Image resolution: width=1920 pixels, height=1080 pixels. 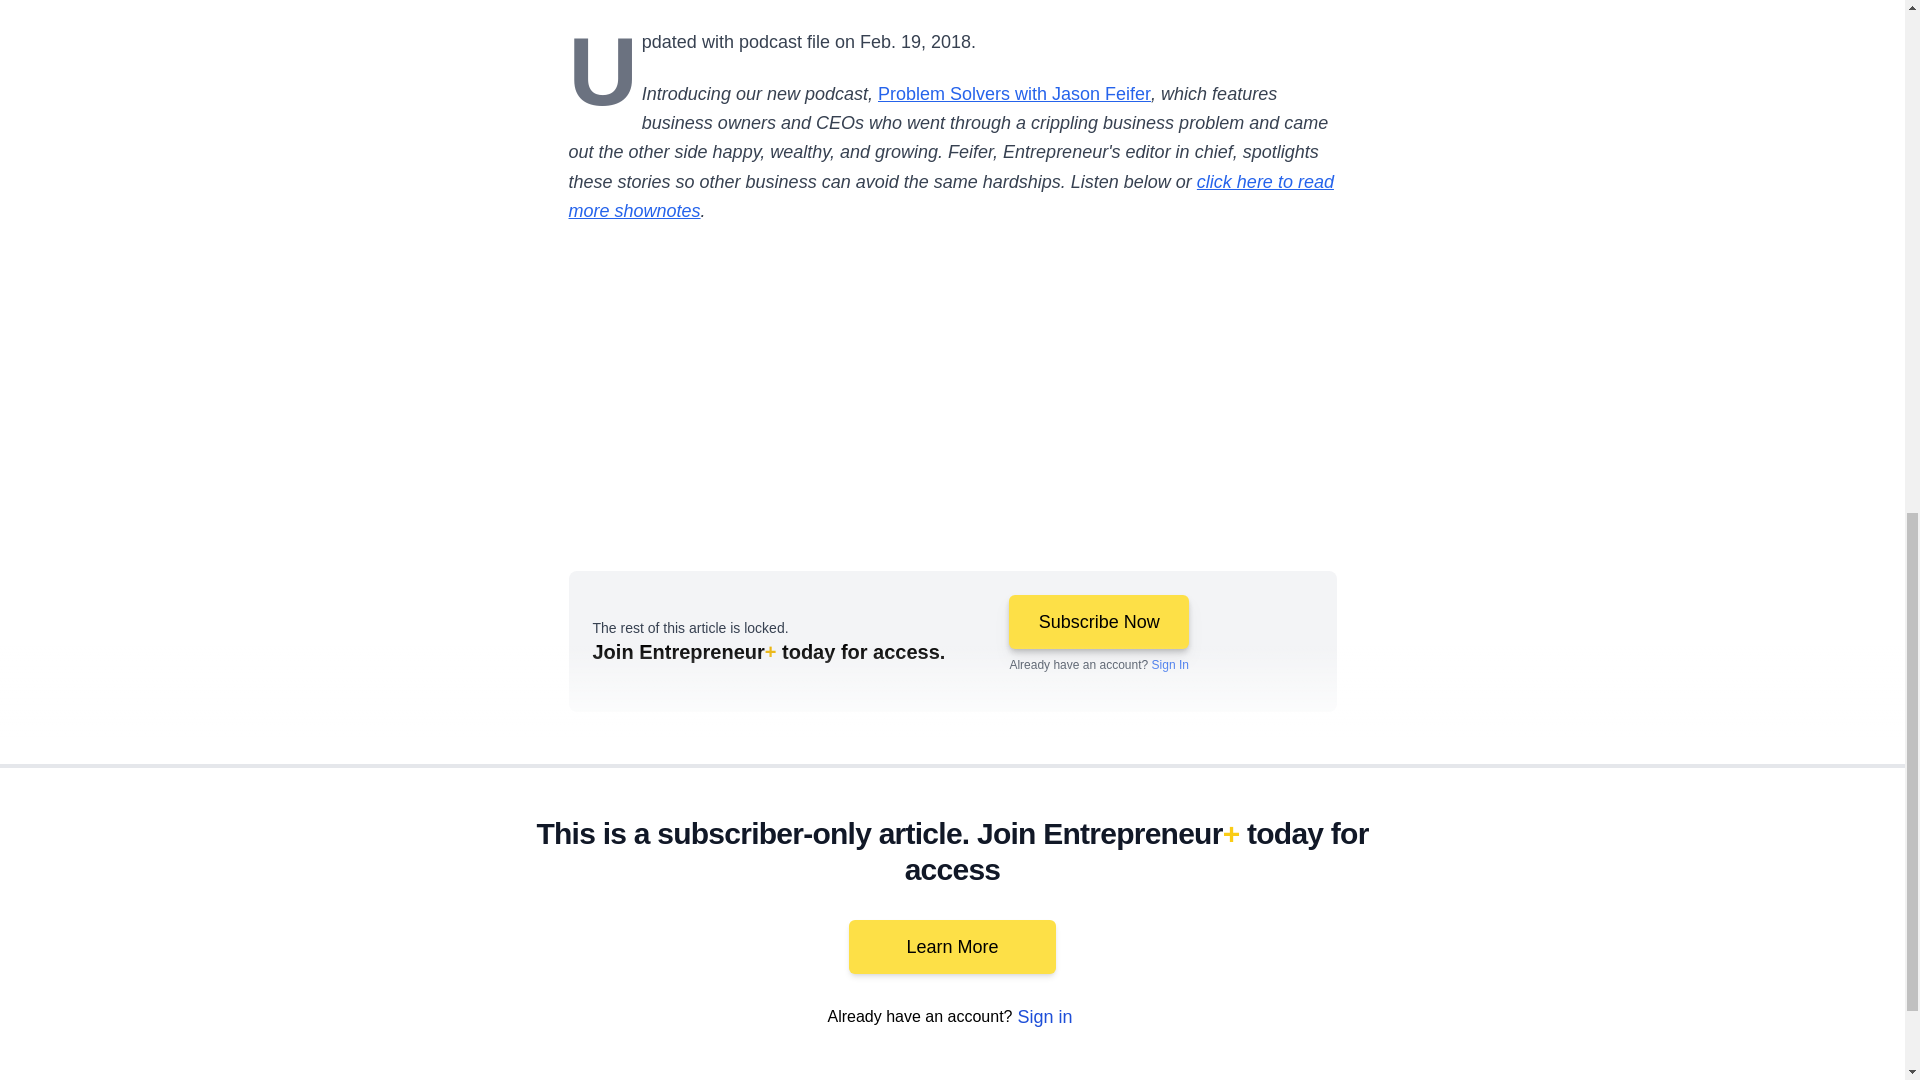 I want to click on twitter, so click(x=1200, y=1026).